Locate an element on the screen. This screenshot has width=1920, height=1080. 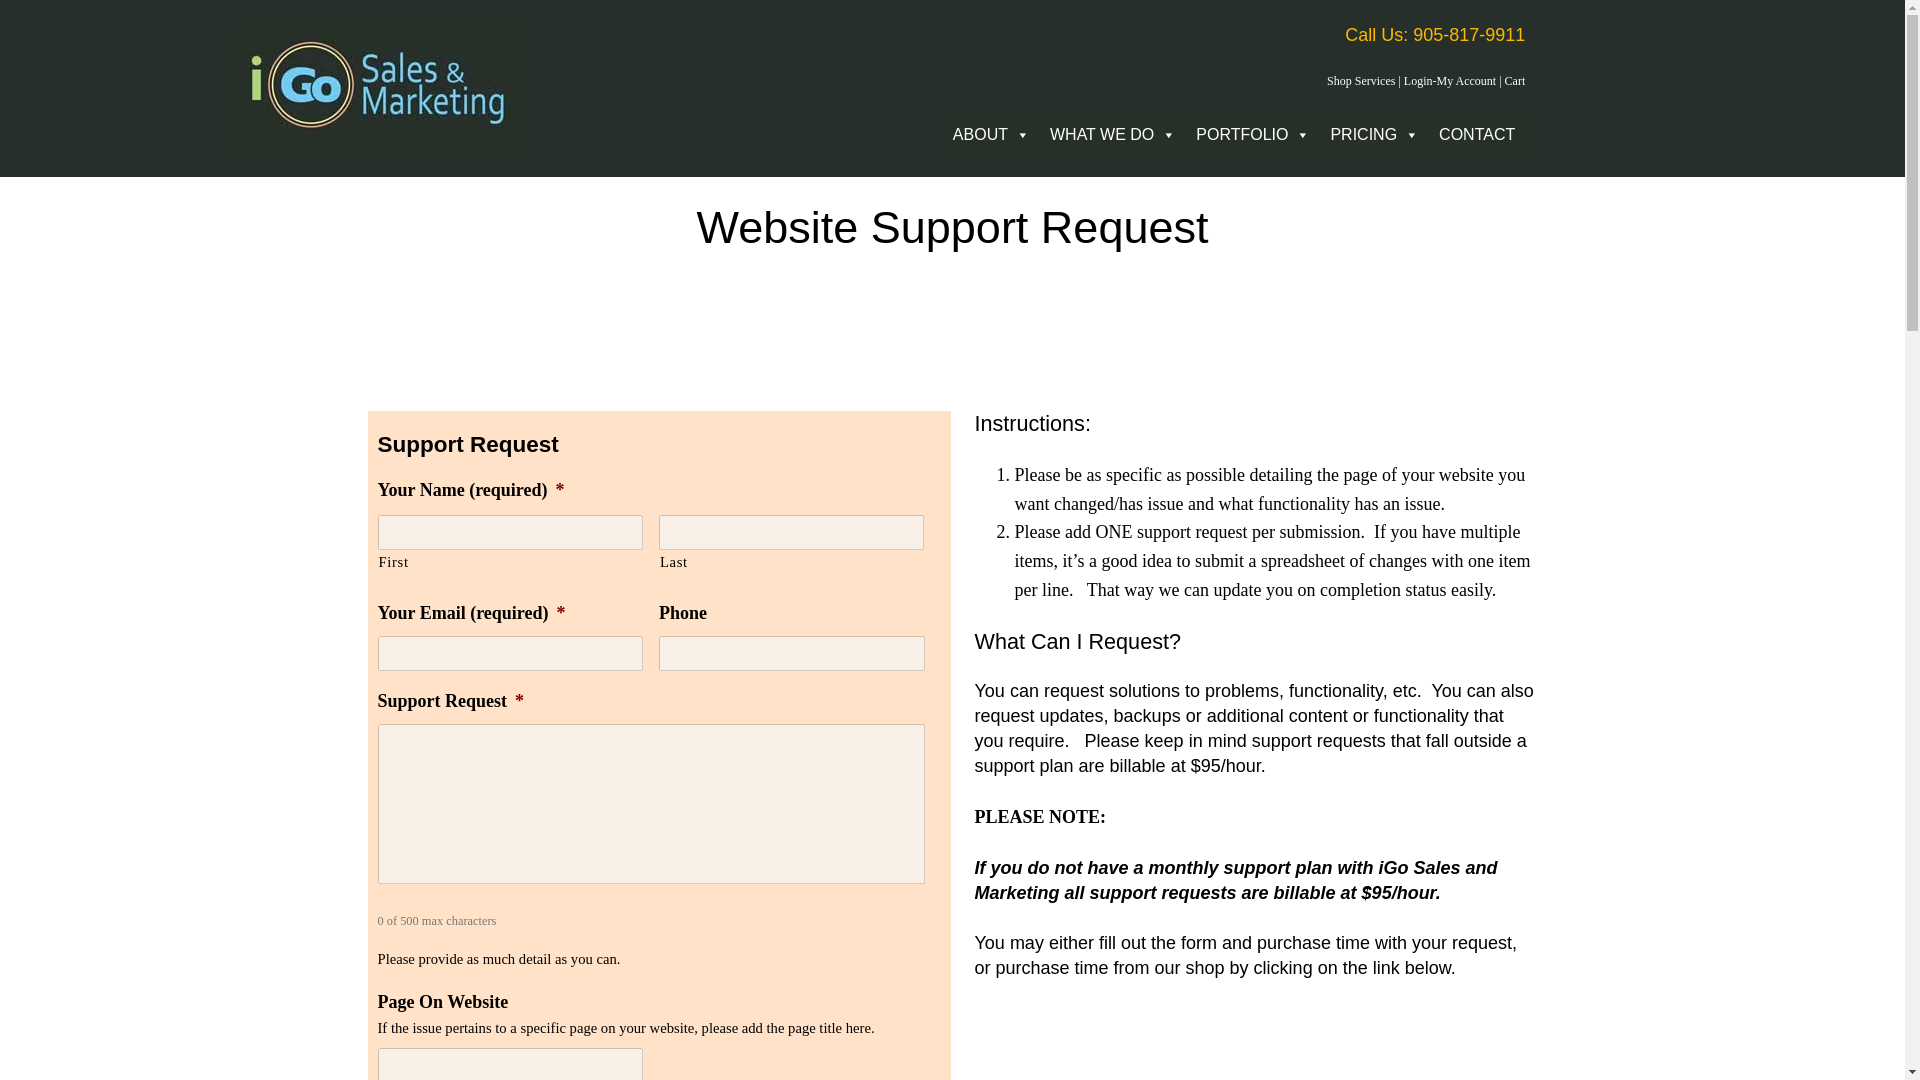
Login-My Account is located at coordinates (1449, 80).